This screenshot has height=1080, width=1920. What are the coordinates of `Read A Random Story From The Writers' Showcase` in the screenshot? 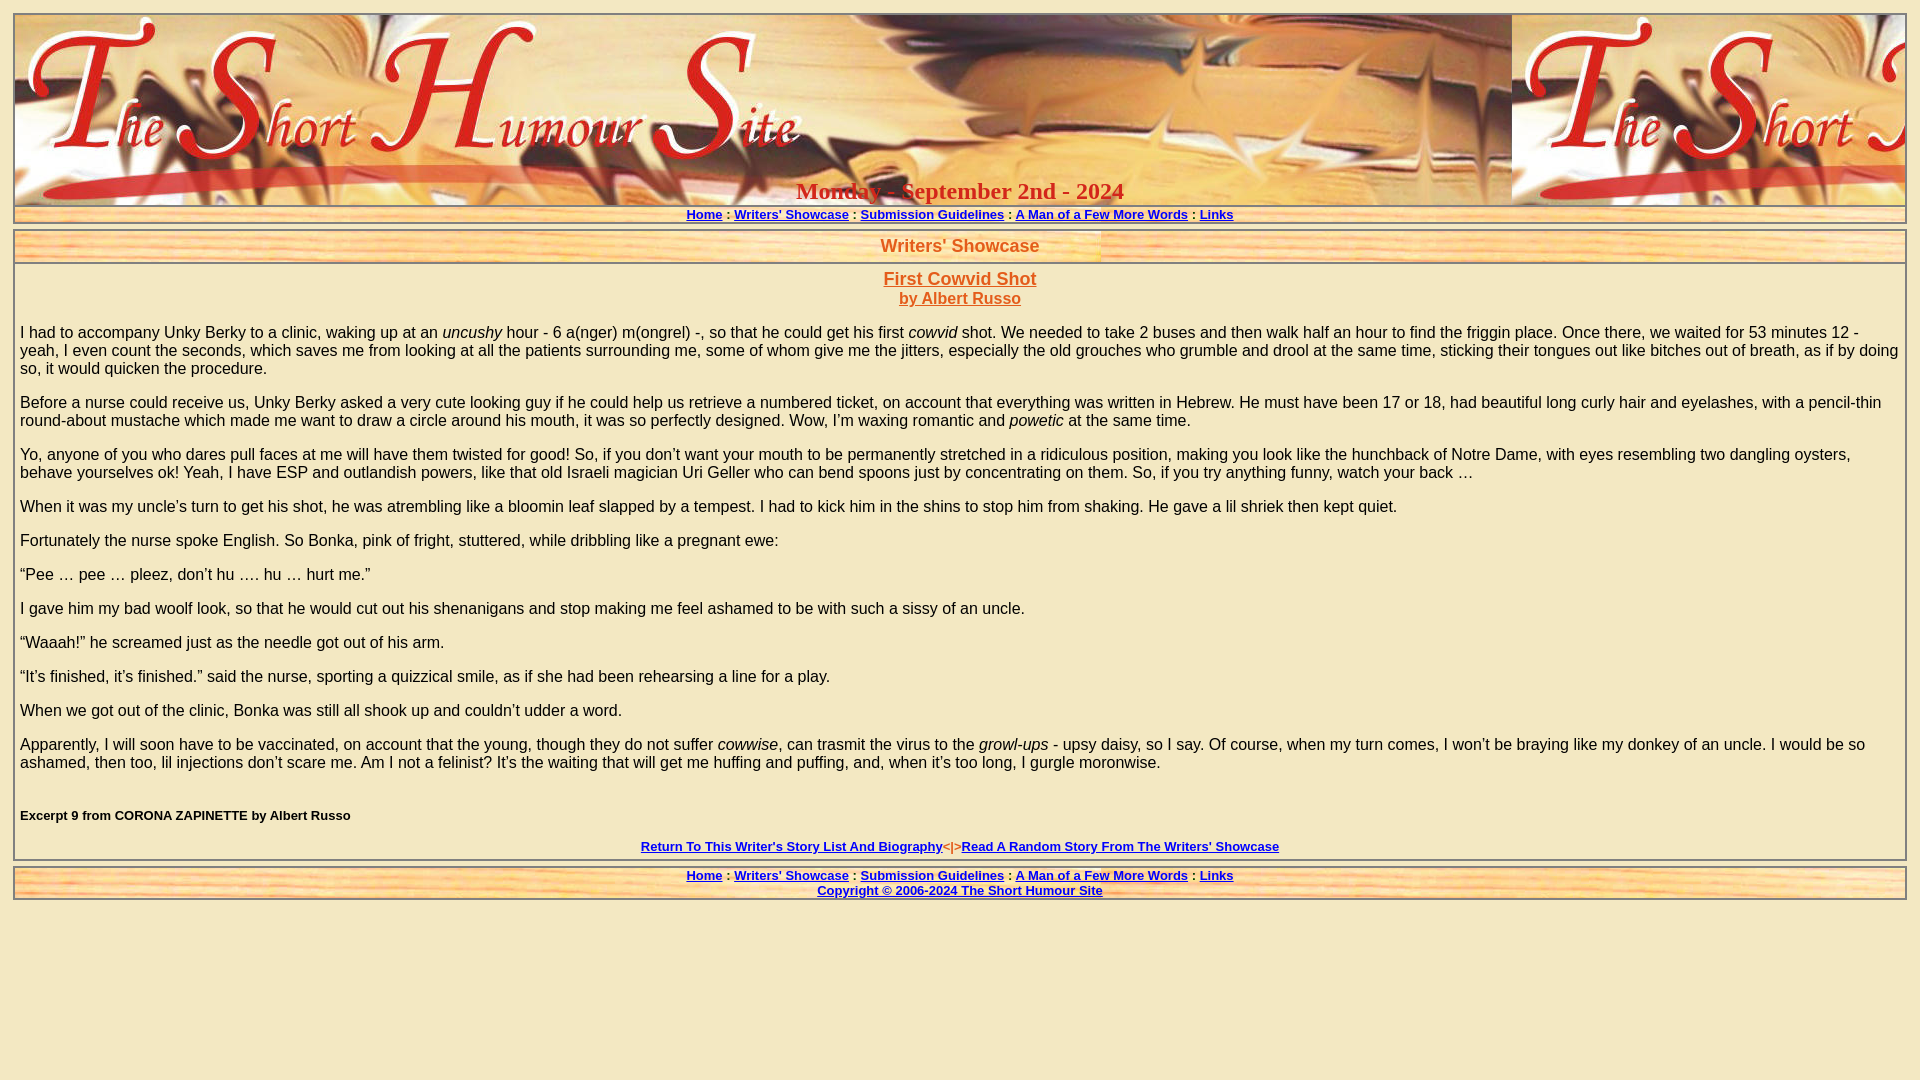 It's located at (1120, 846).